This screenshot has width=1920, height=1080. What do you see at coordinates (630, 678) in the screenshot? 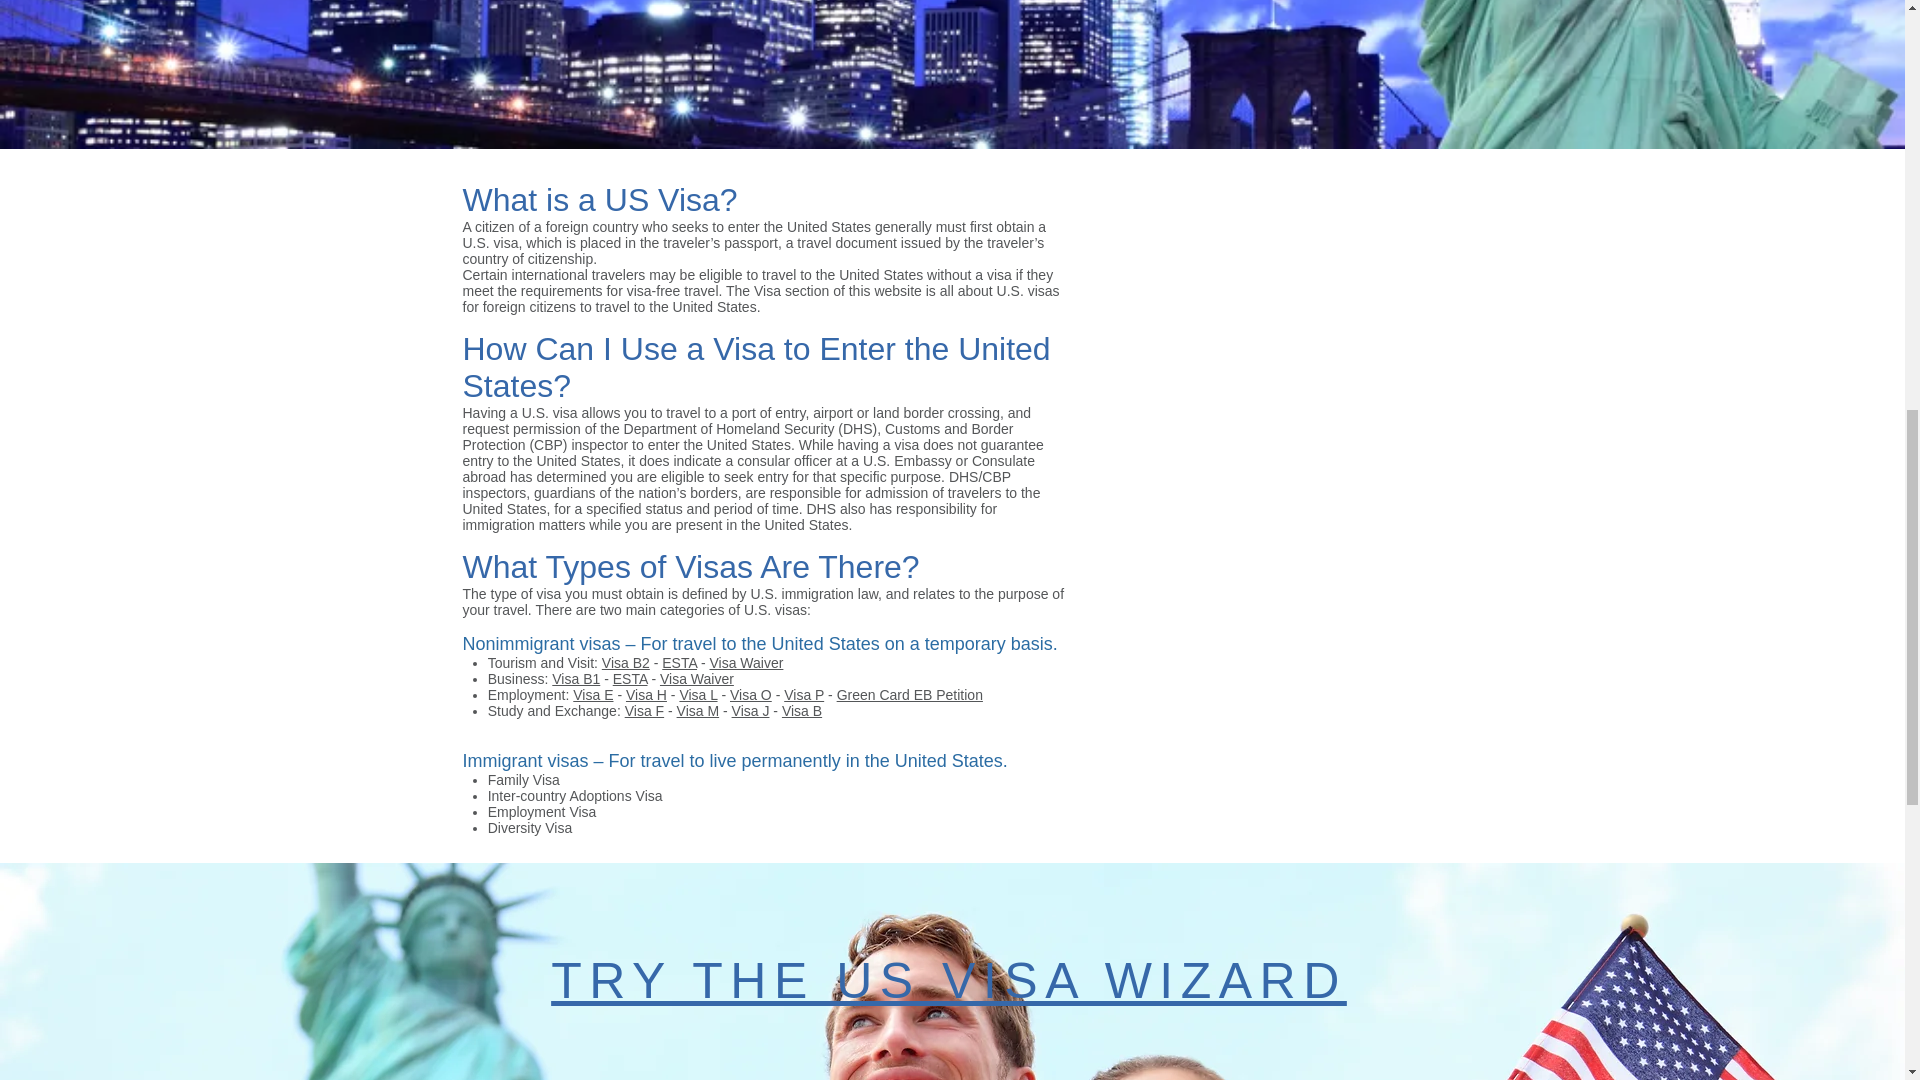
I see `ESTA` at bounding box center [630, 678].